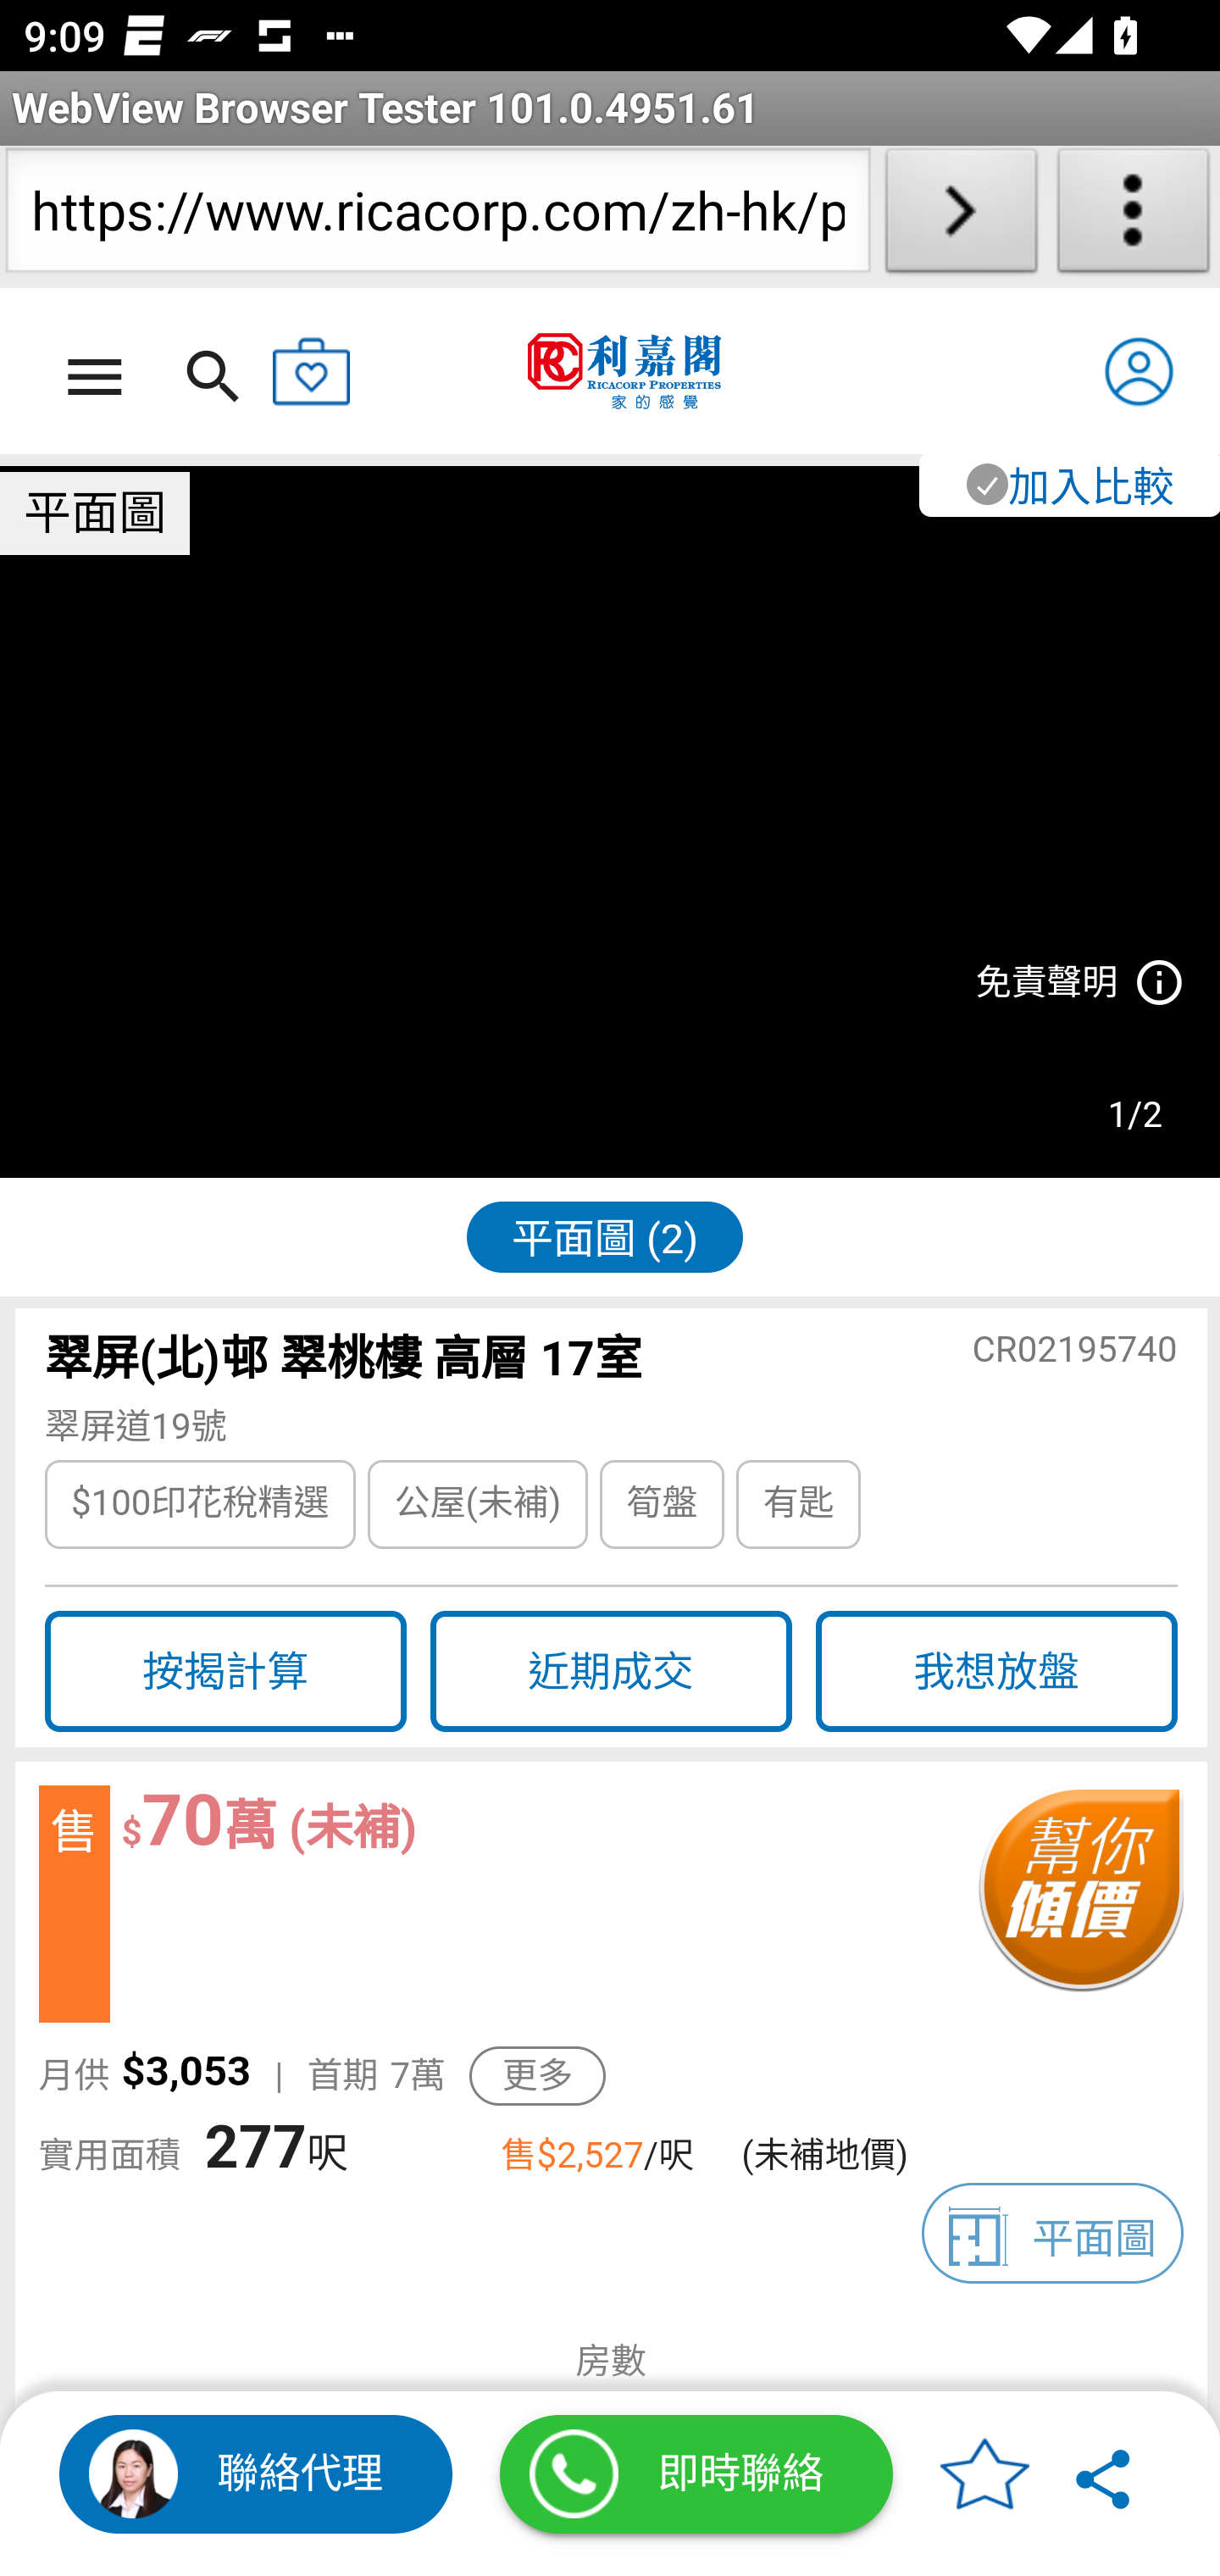  I want to click on About WebView, so click(1134, 217).